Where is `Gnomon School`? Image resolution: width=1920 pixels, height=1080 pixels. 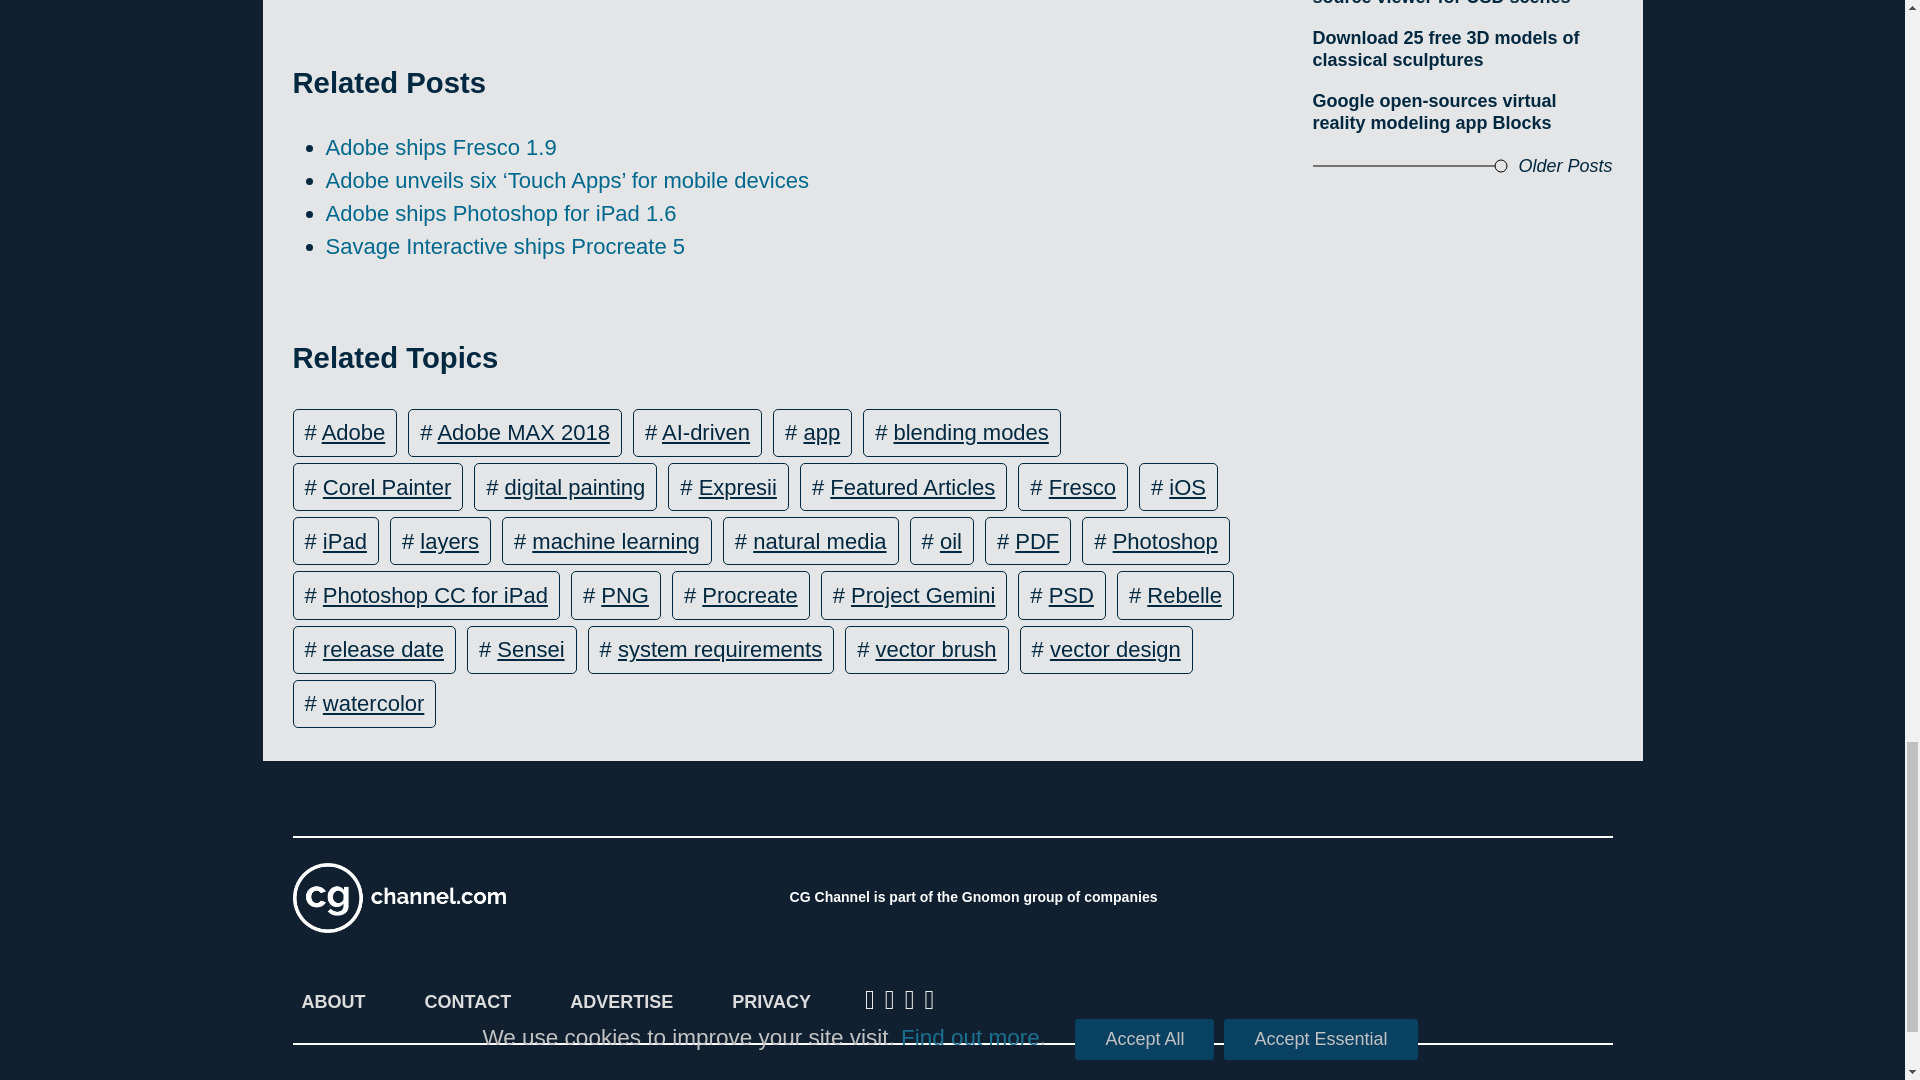 Gnomon School is located at coordinates (1280, 898).